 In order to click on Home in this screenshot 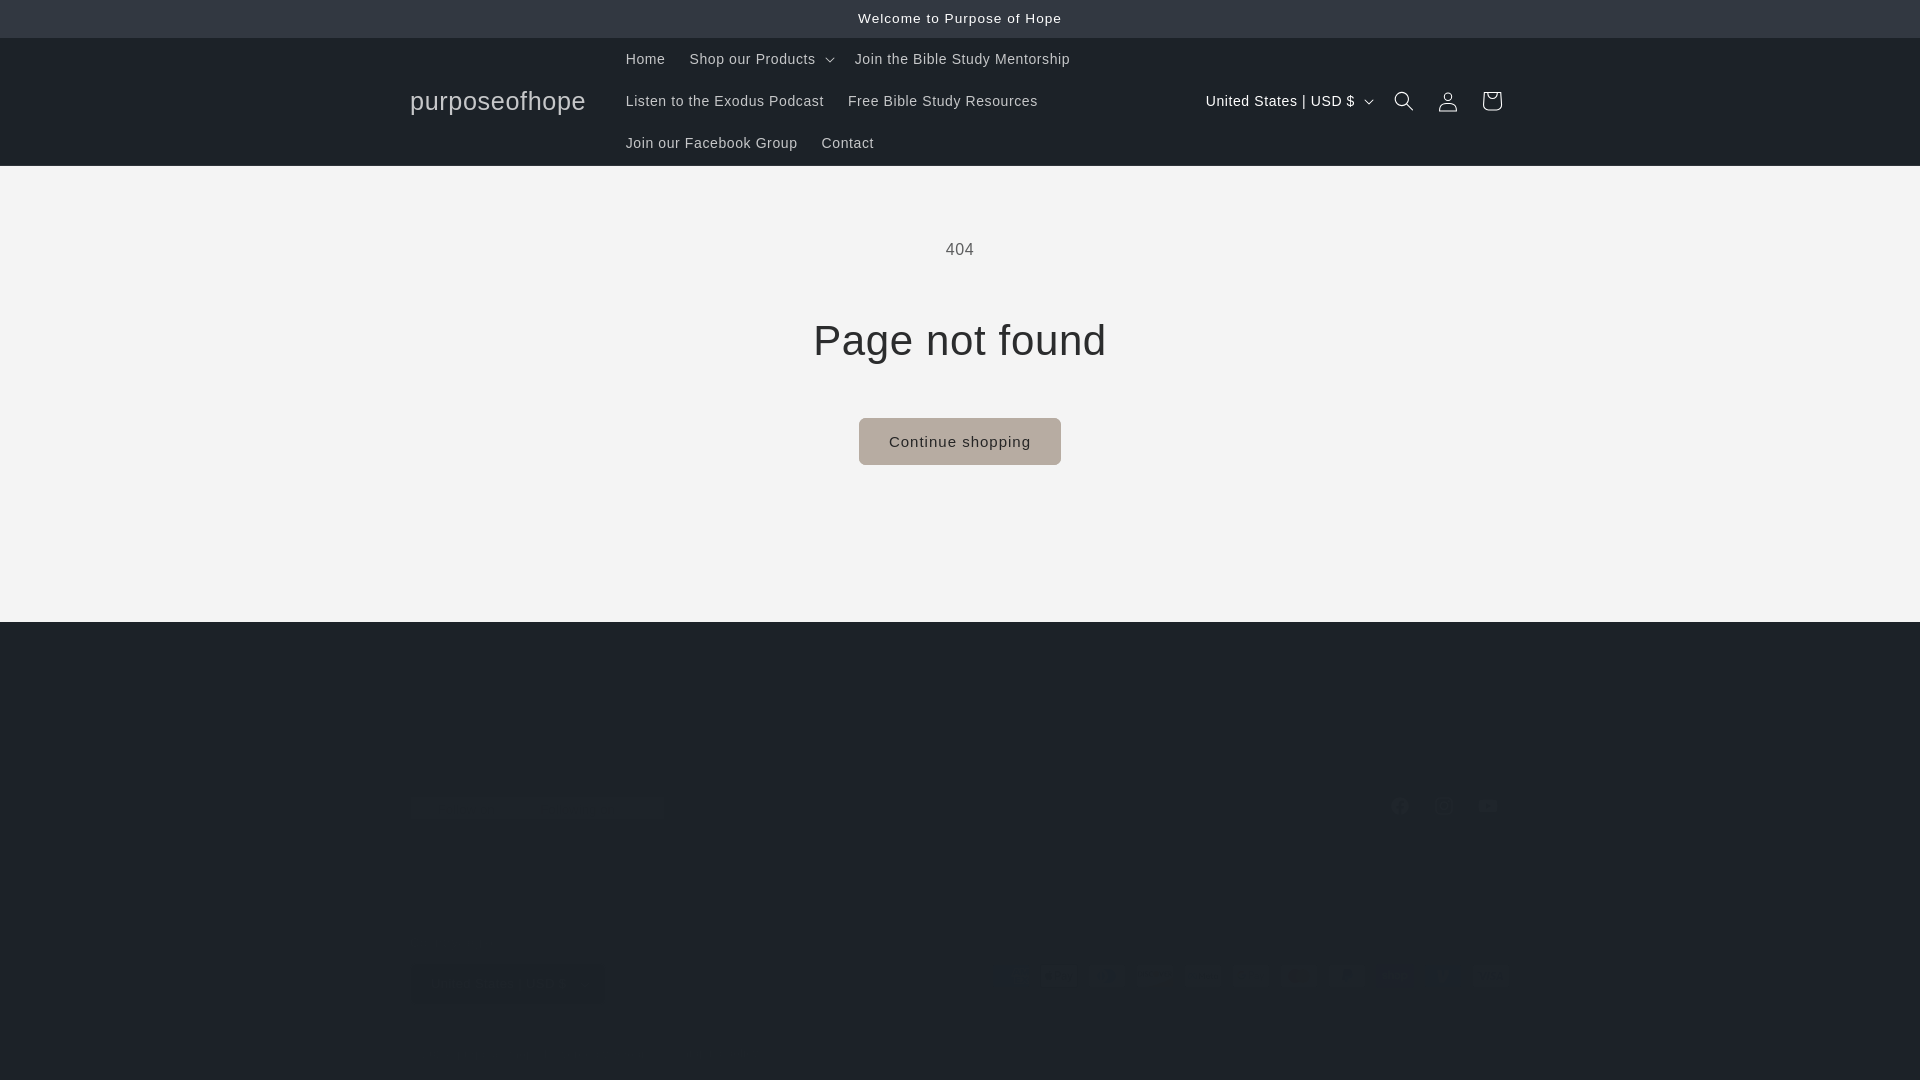, I will do `click(60, 23)`.